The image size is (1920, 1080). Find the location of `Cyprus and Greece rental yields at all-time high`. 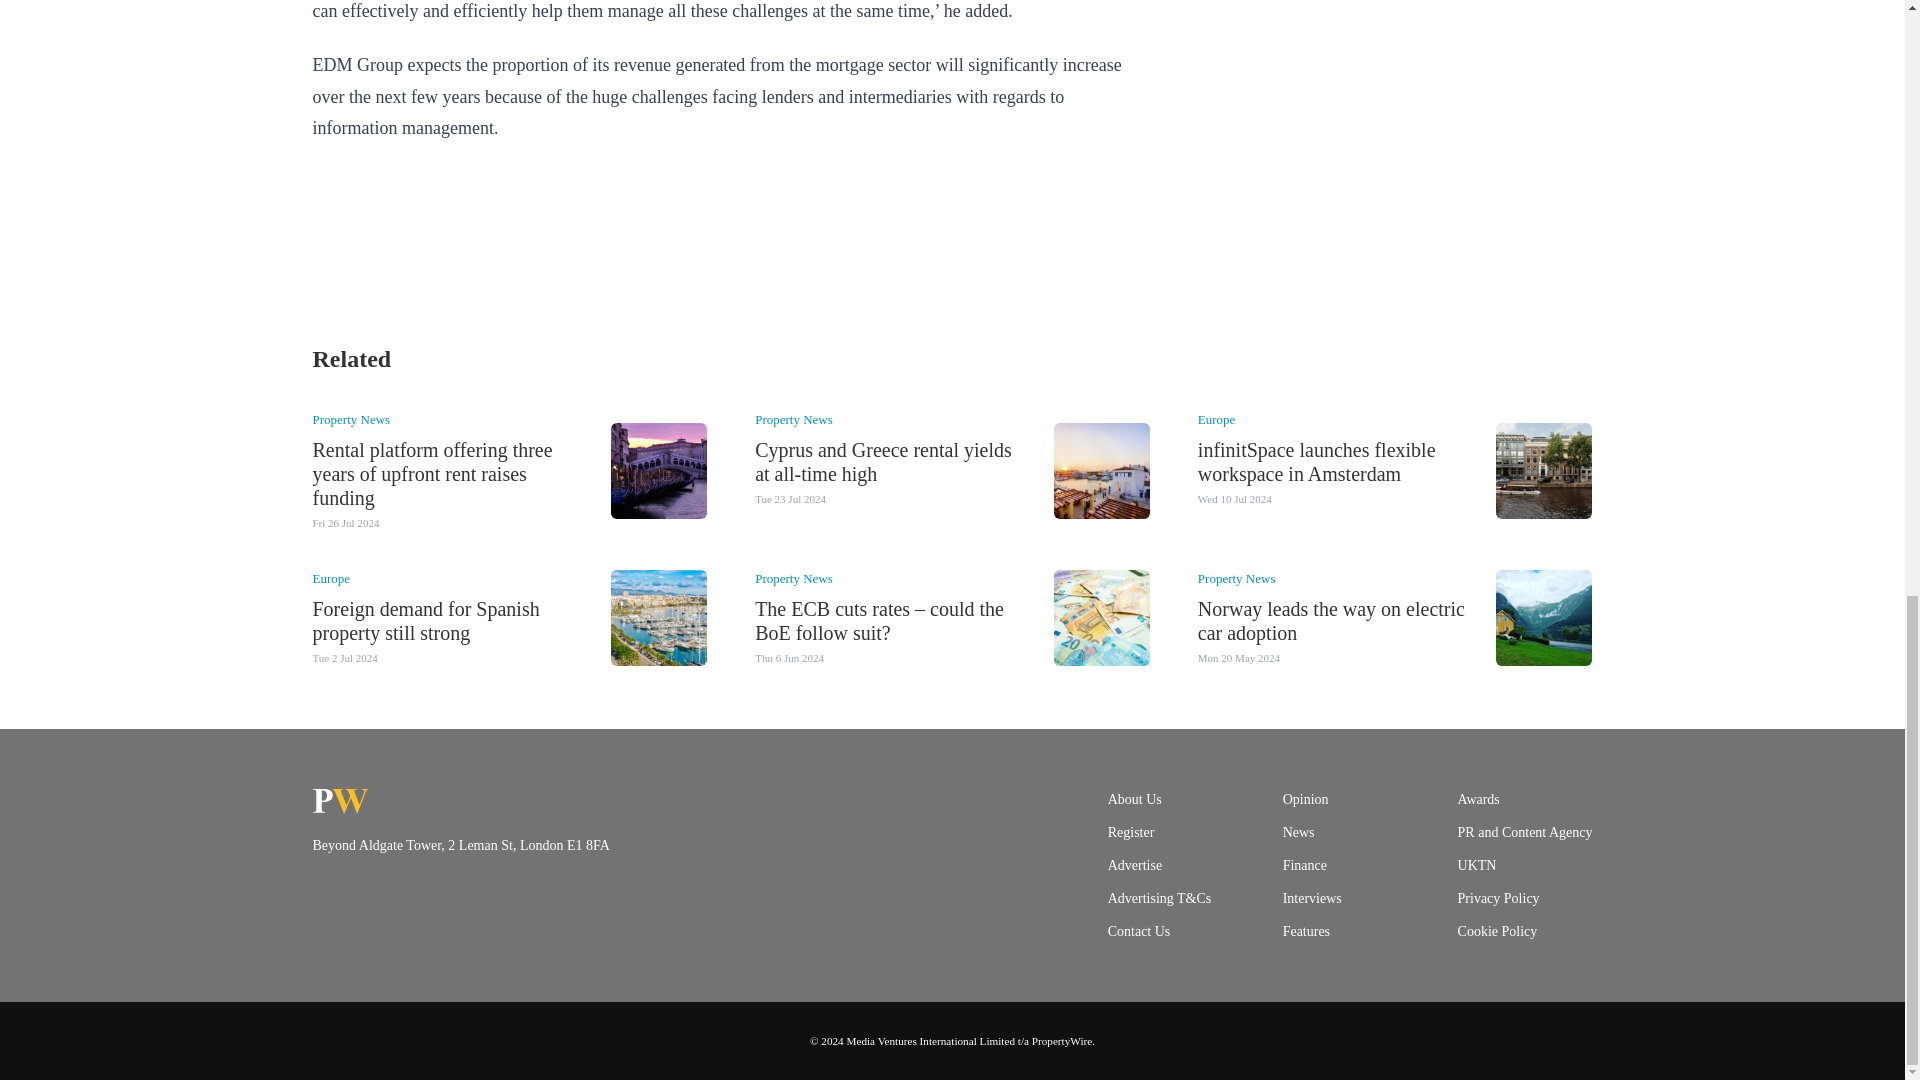

Cyprus and Greece rental yields at all-time high is located at coordinates (882, 461).